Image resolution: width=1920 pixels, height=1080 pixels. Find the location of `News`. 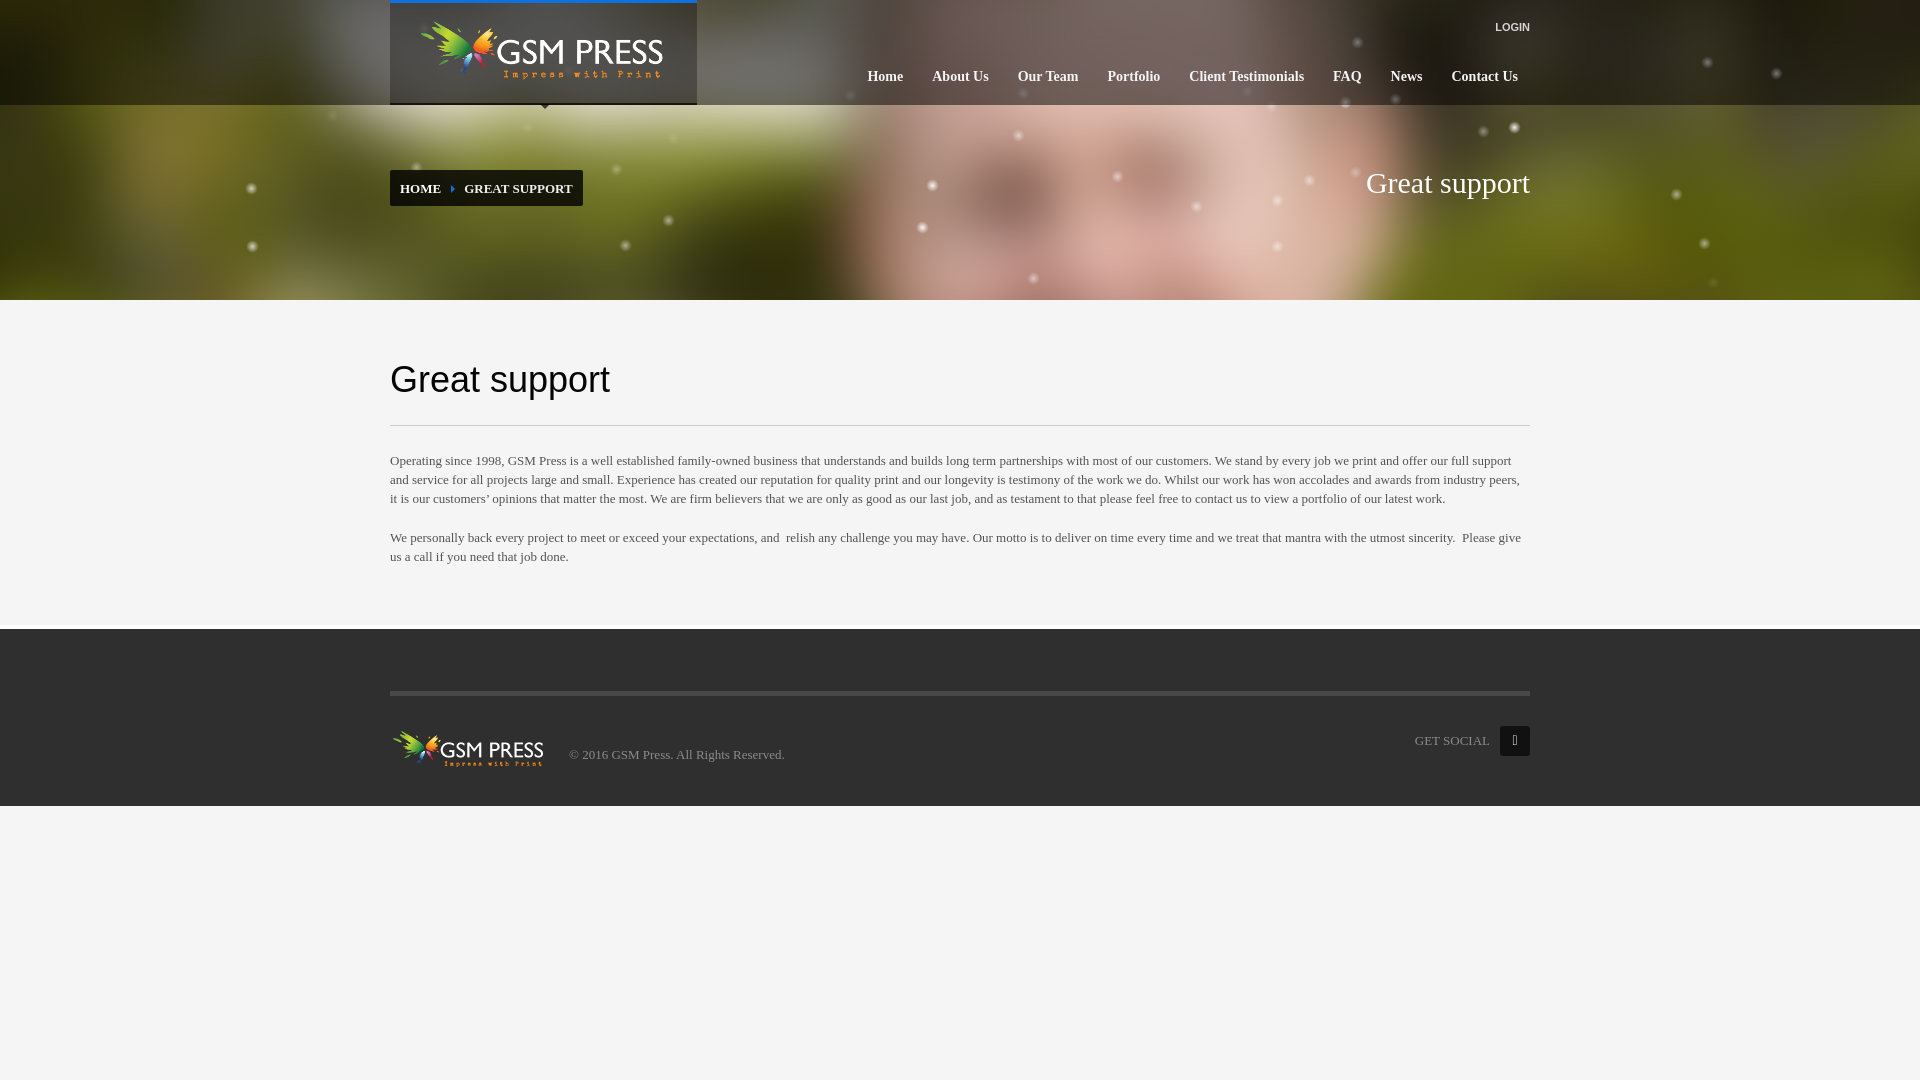

News is located at coordinates (1406, 76).